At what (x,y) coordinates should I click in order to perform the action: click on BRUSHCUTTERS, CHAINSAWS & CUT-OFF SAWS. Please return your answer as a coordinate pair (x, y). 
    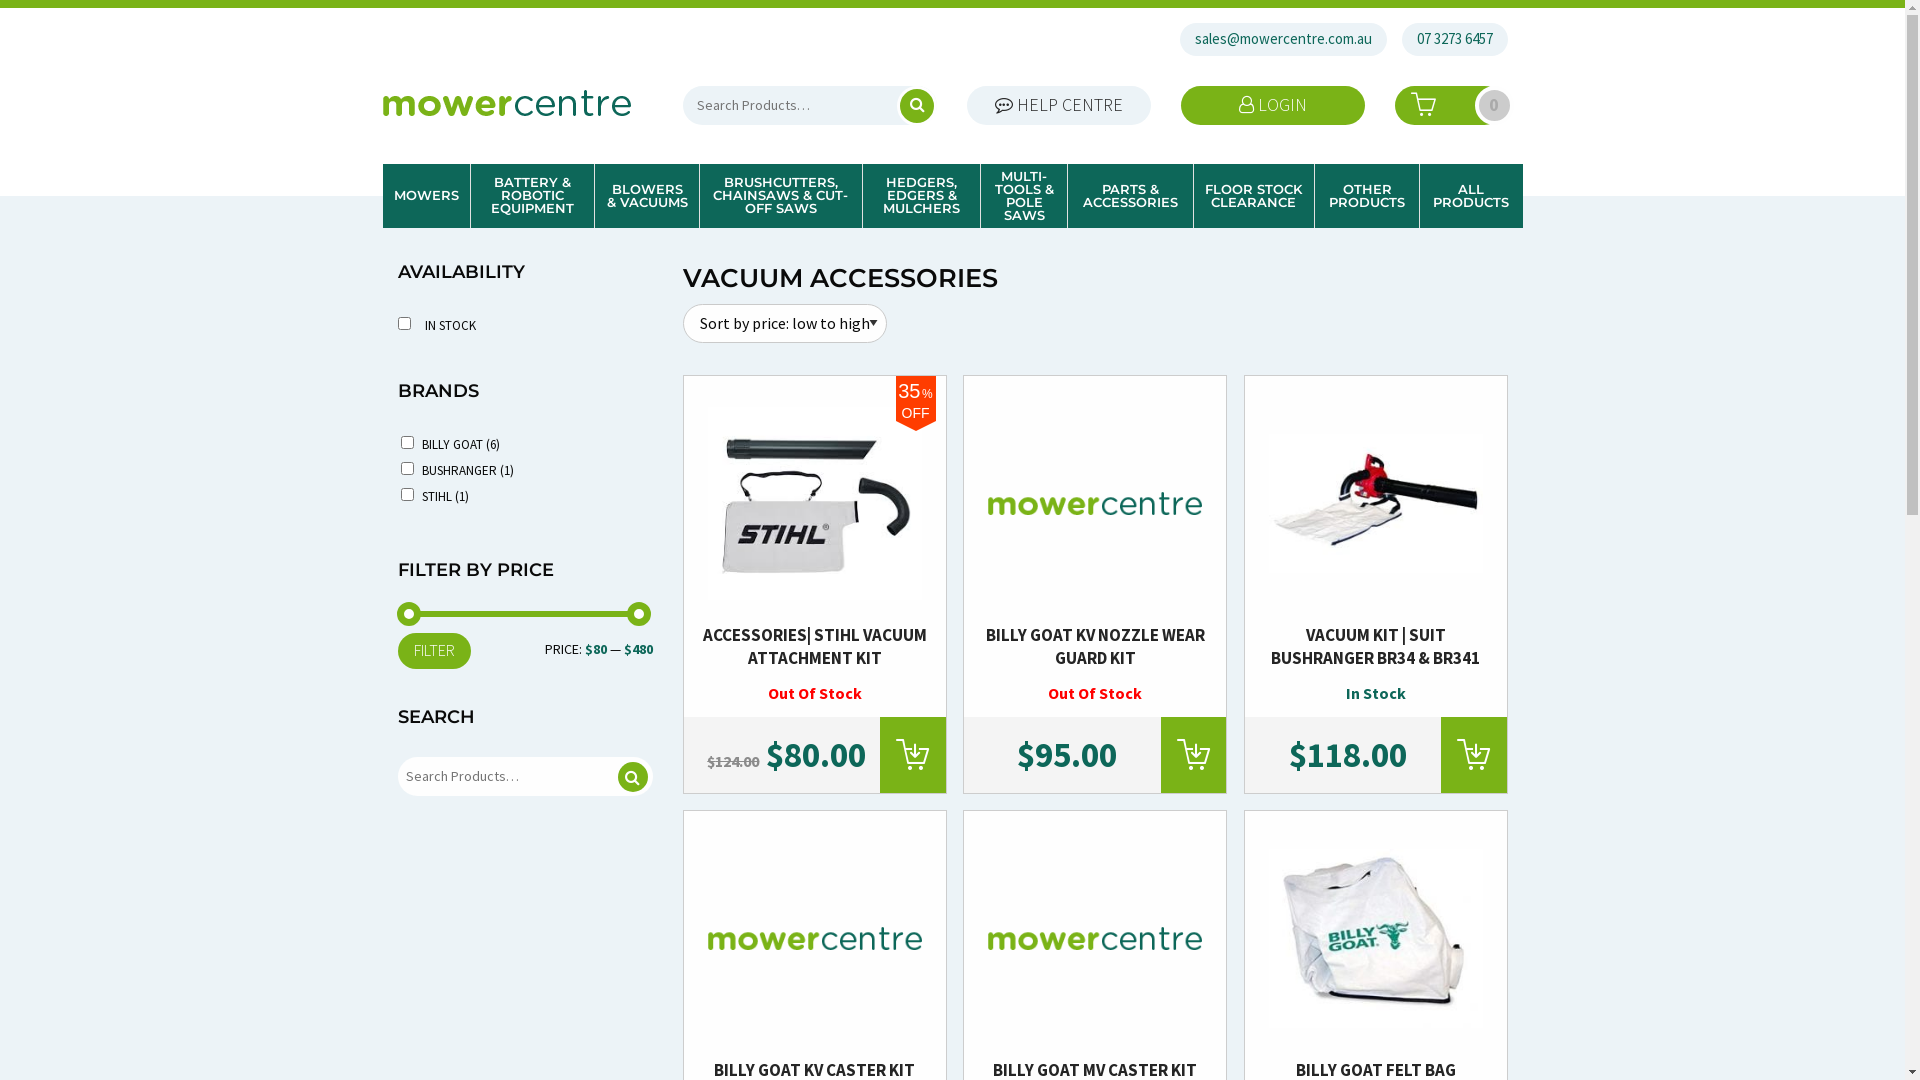
    Looking at the image, I should click on (781, 196).